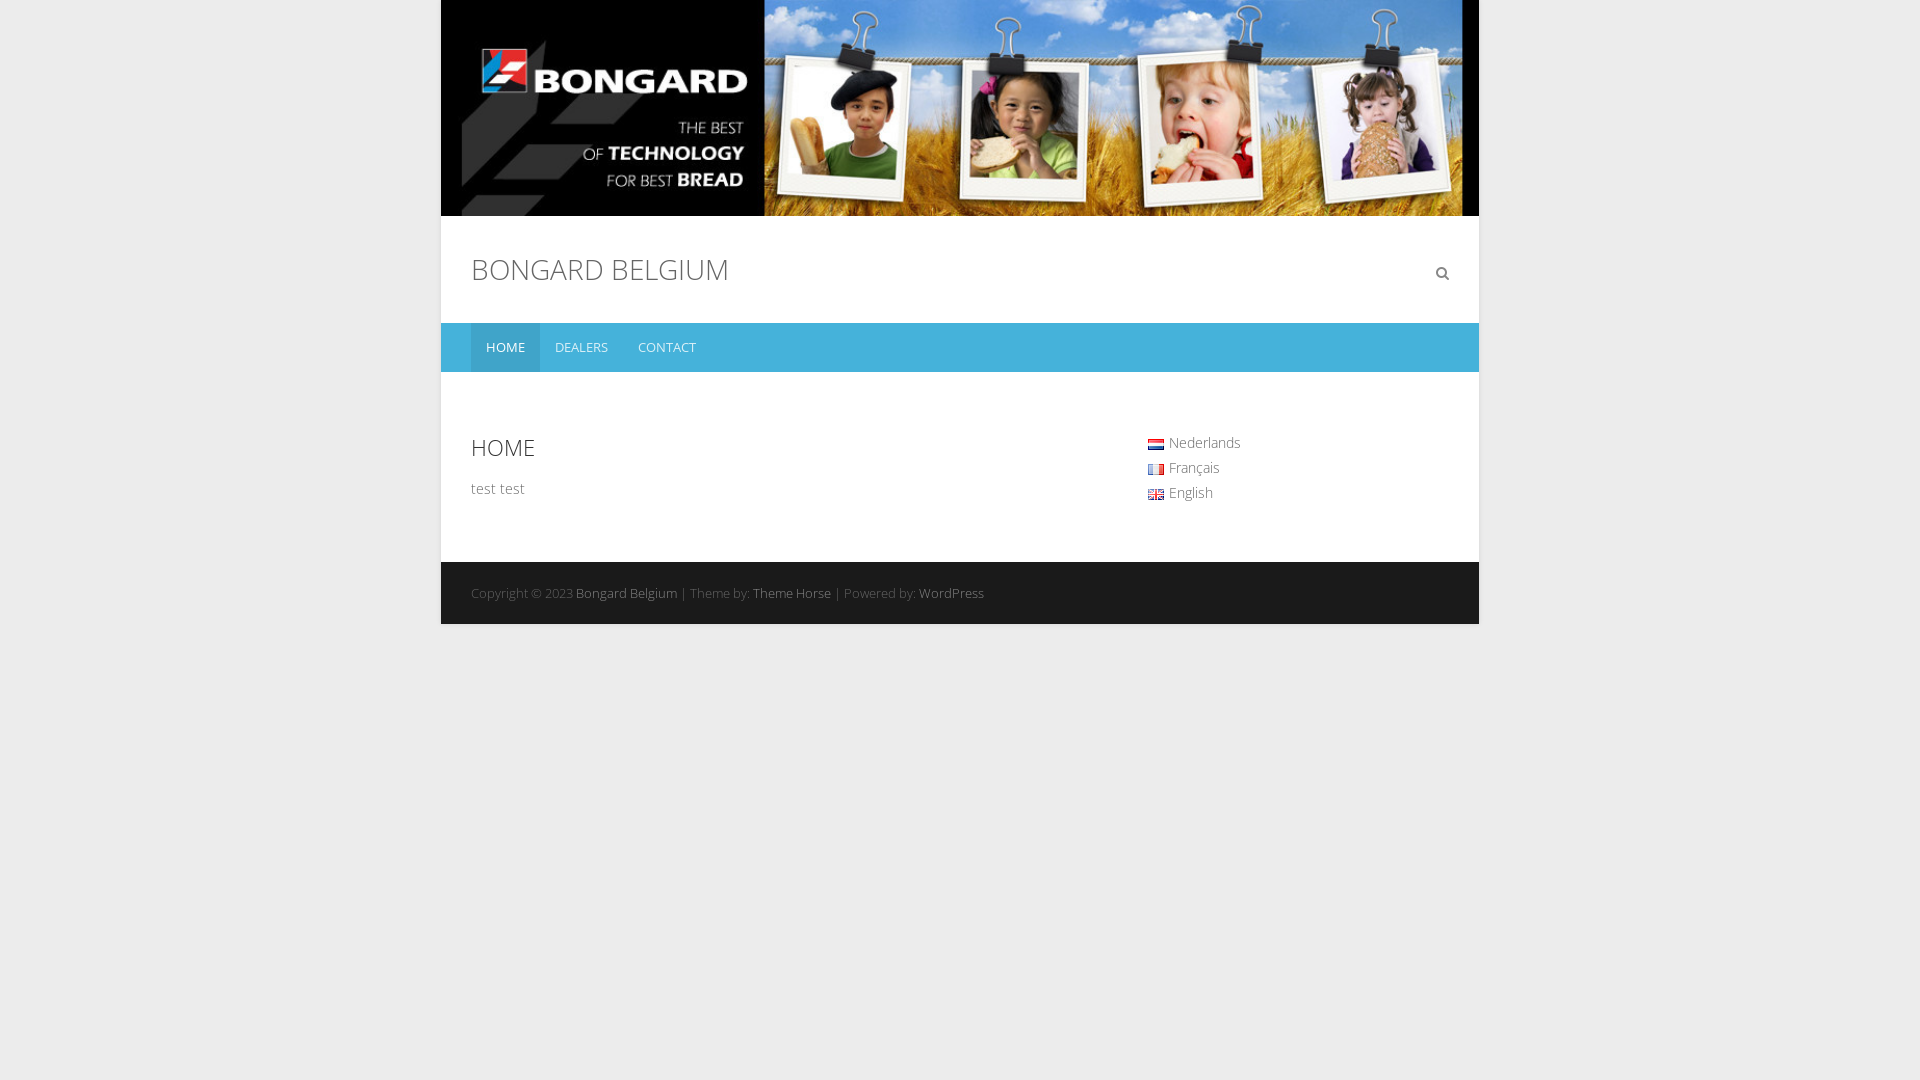  Describe the element at coordinates (506, 348) in the screenshot. I see `HOME` at that location.